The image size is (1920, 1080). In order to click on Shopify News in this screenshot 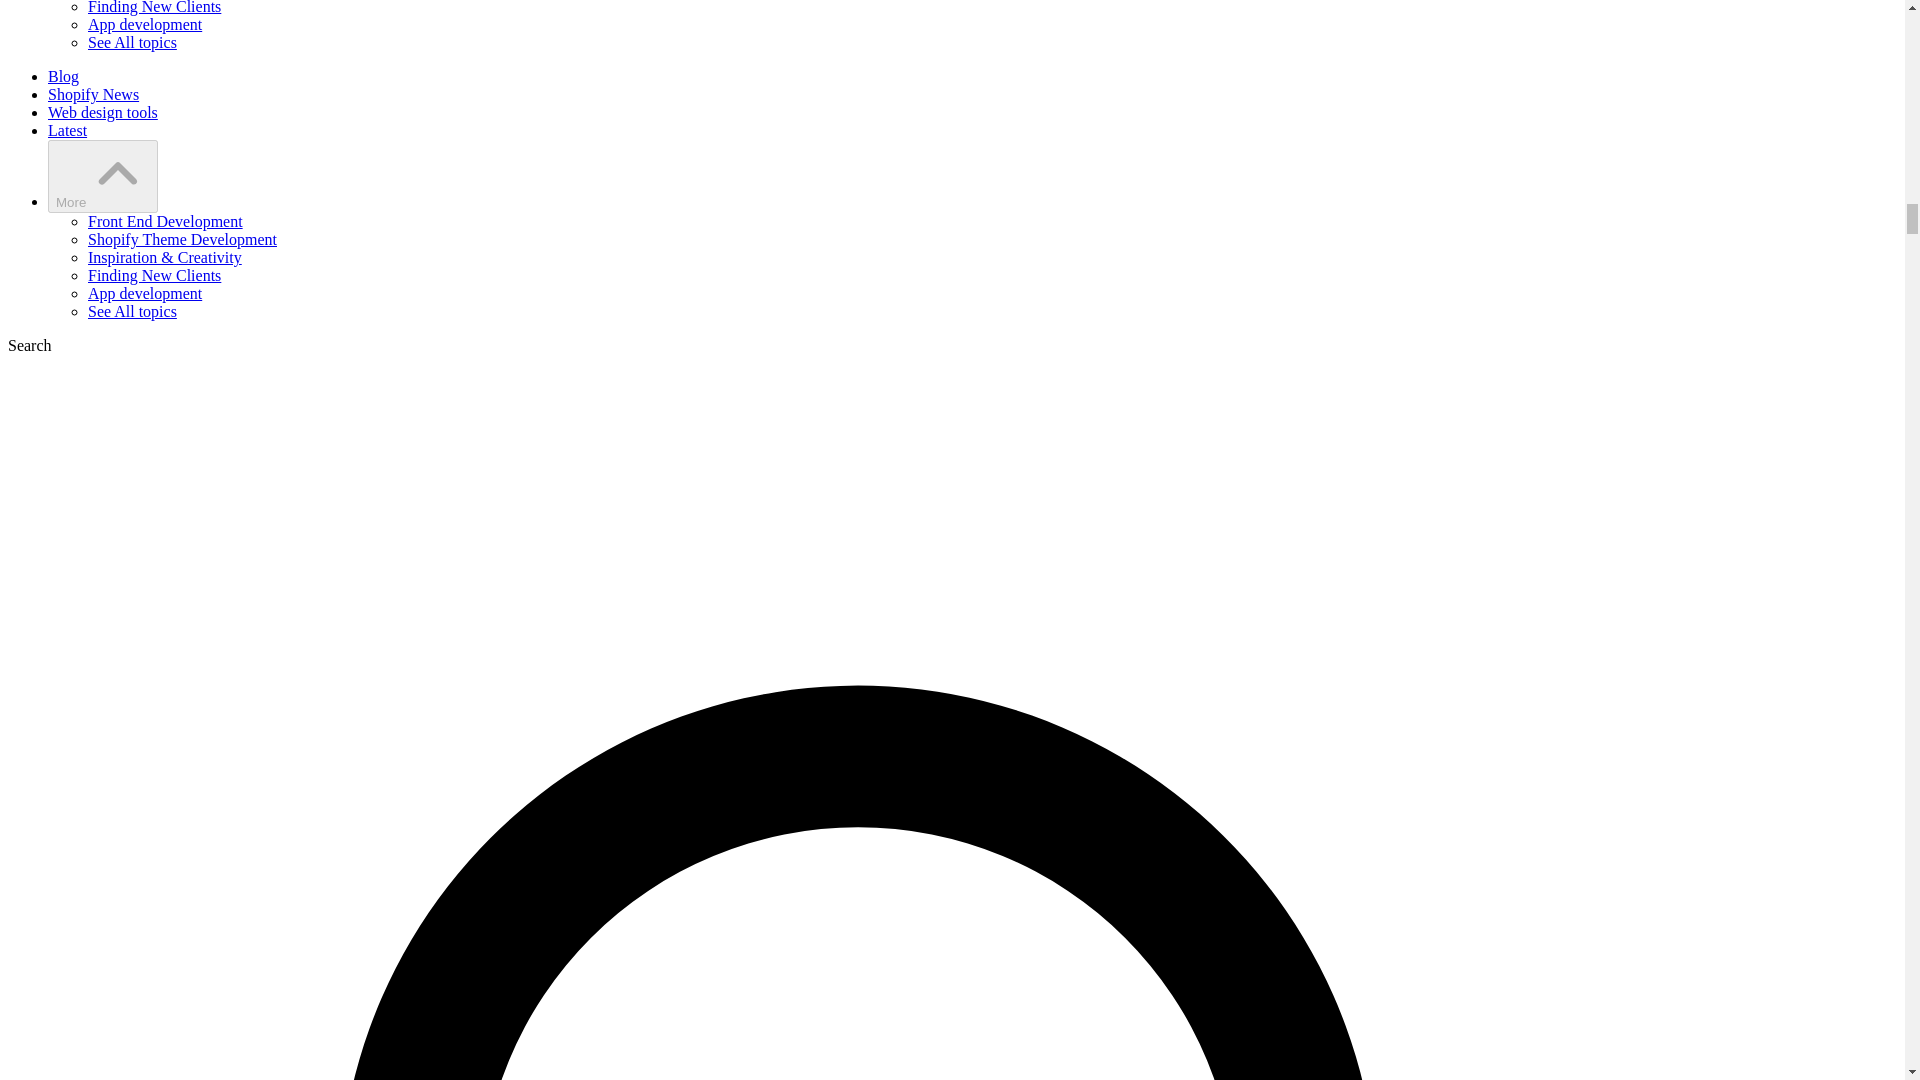, I will do `click(93, 94)`.